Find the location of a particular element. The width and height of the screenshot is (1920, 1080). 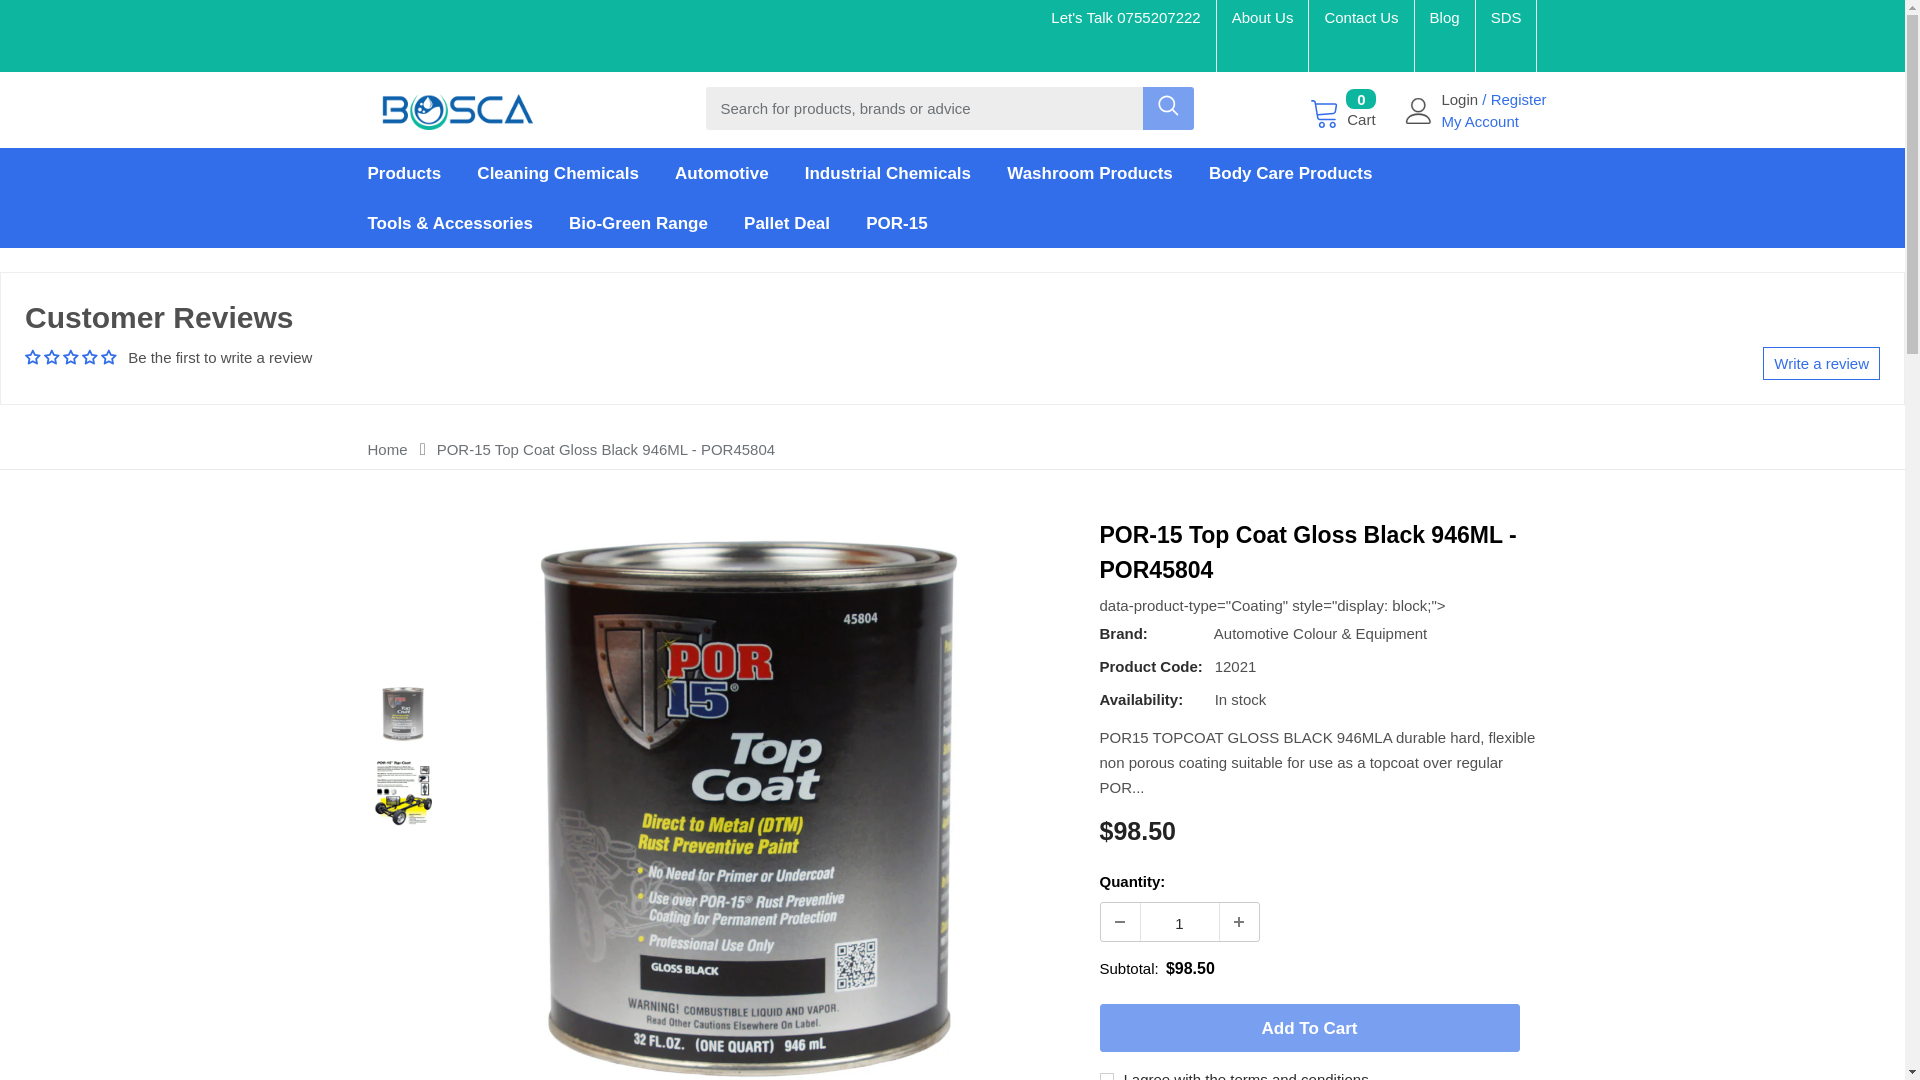

Add to Cart is located at coordinates (1310, 1028).